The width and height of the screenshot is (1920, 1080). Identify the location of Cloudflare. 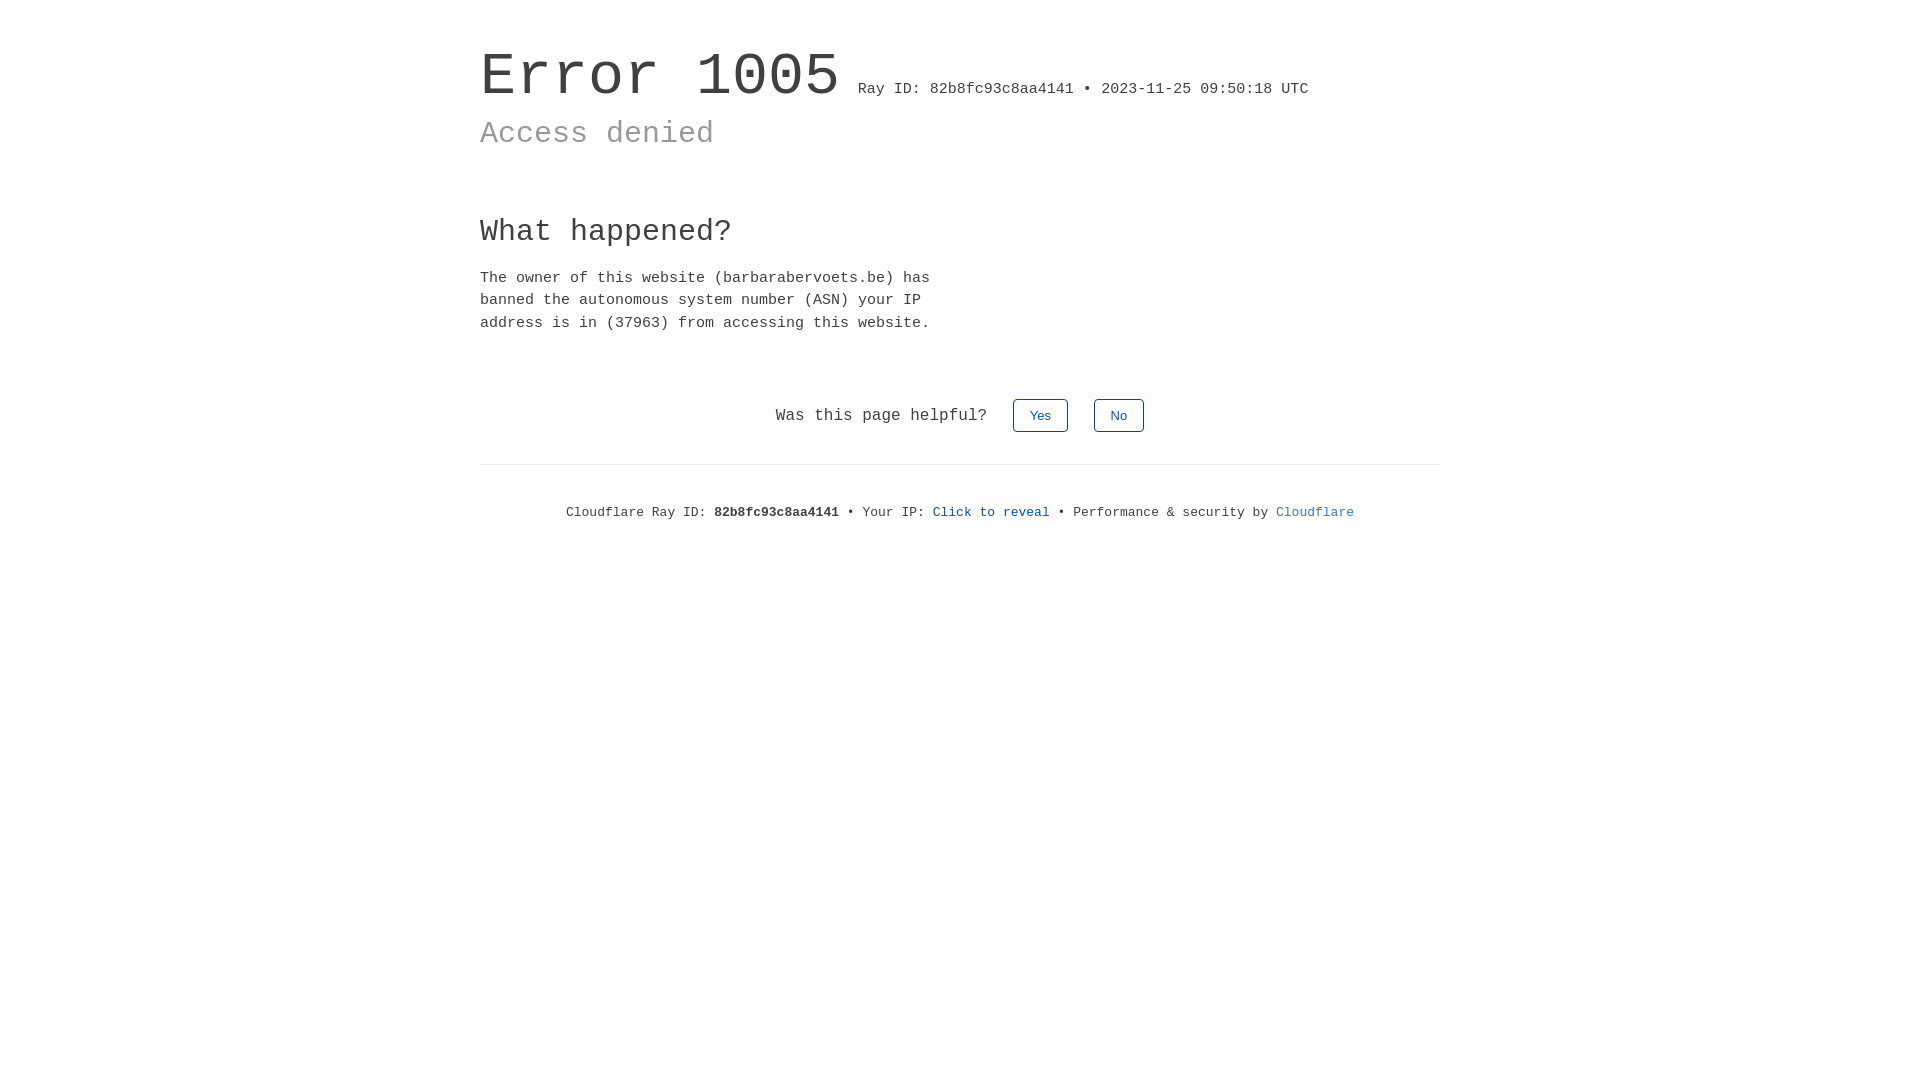
(1315, 512).